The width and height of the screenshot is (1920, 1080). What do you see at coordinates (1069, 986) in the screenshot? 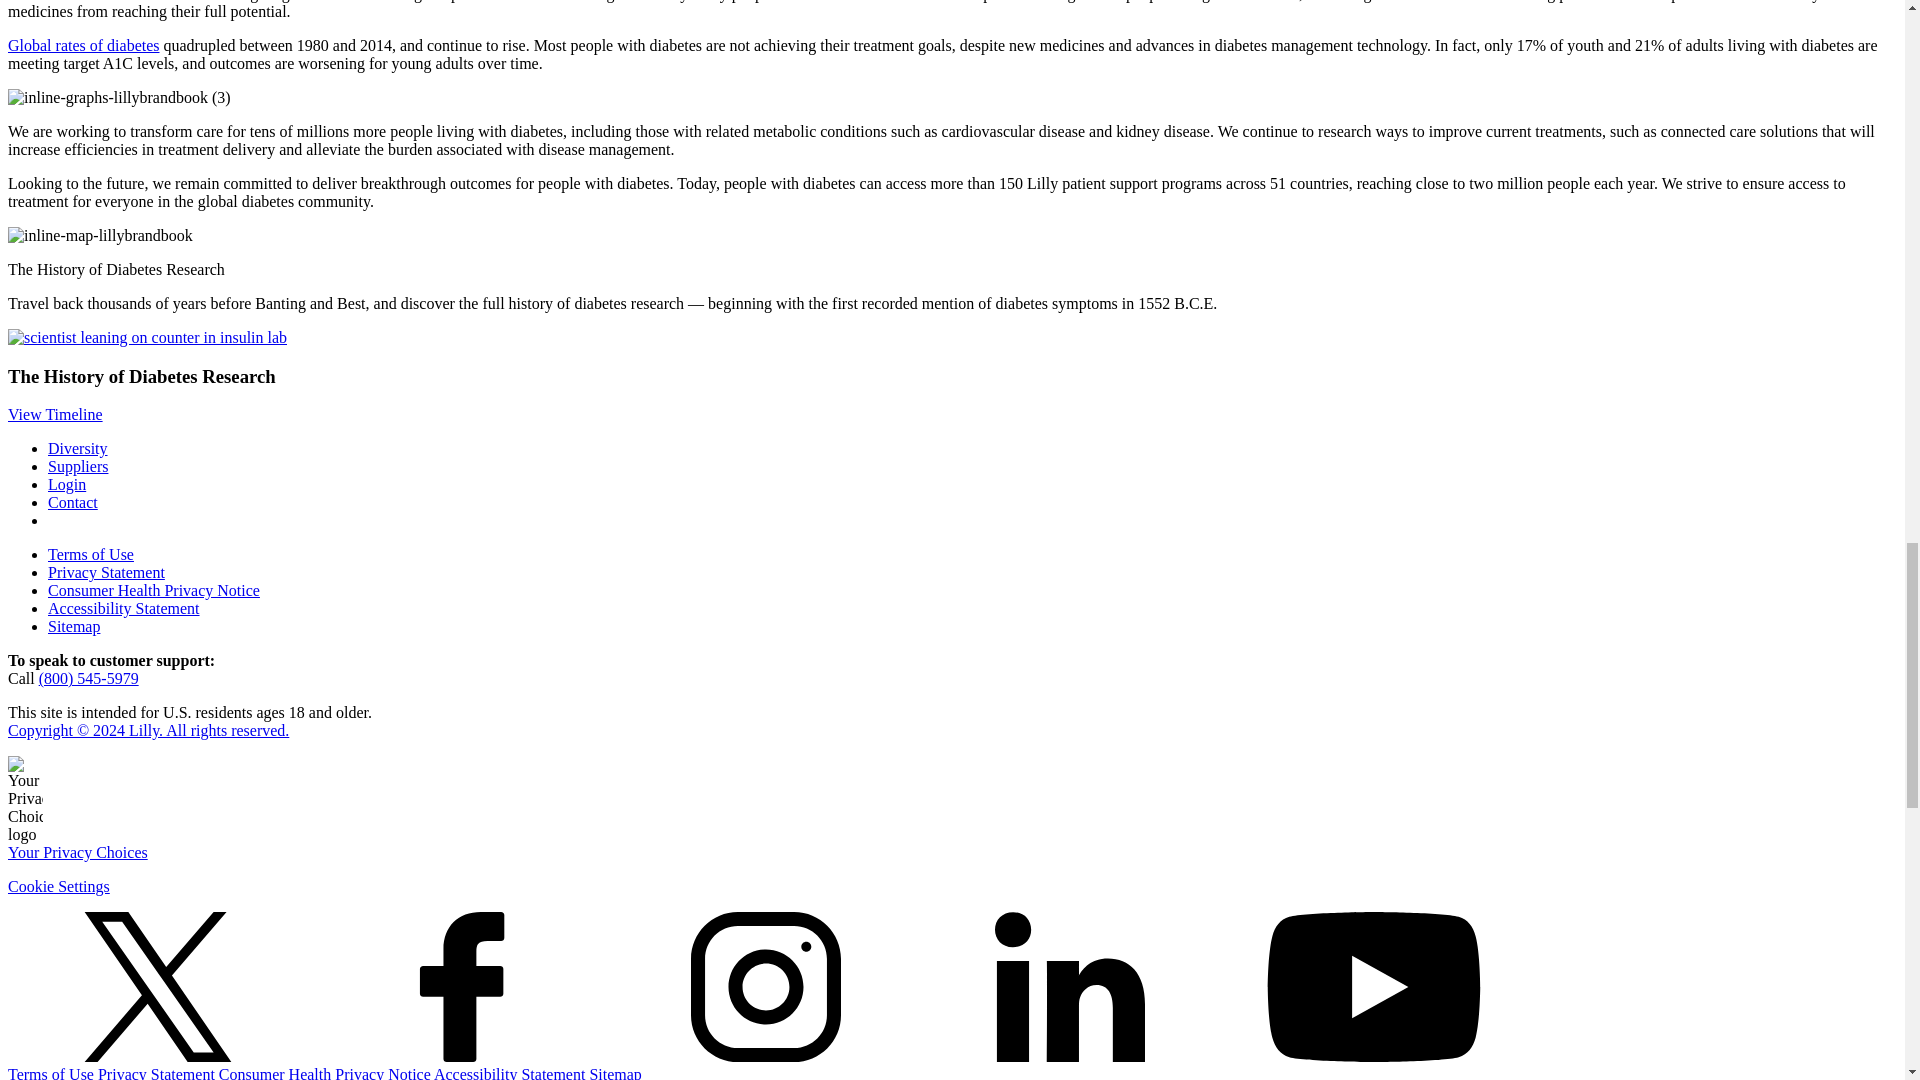
I see `LinkedIn` at bounding box center [1069, 986].